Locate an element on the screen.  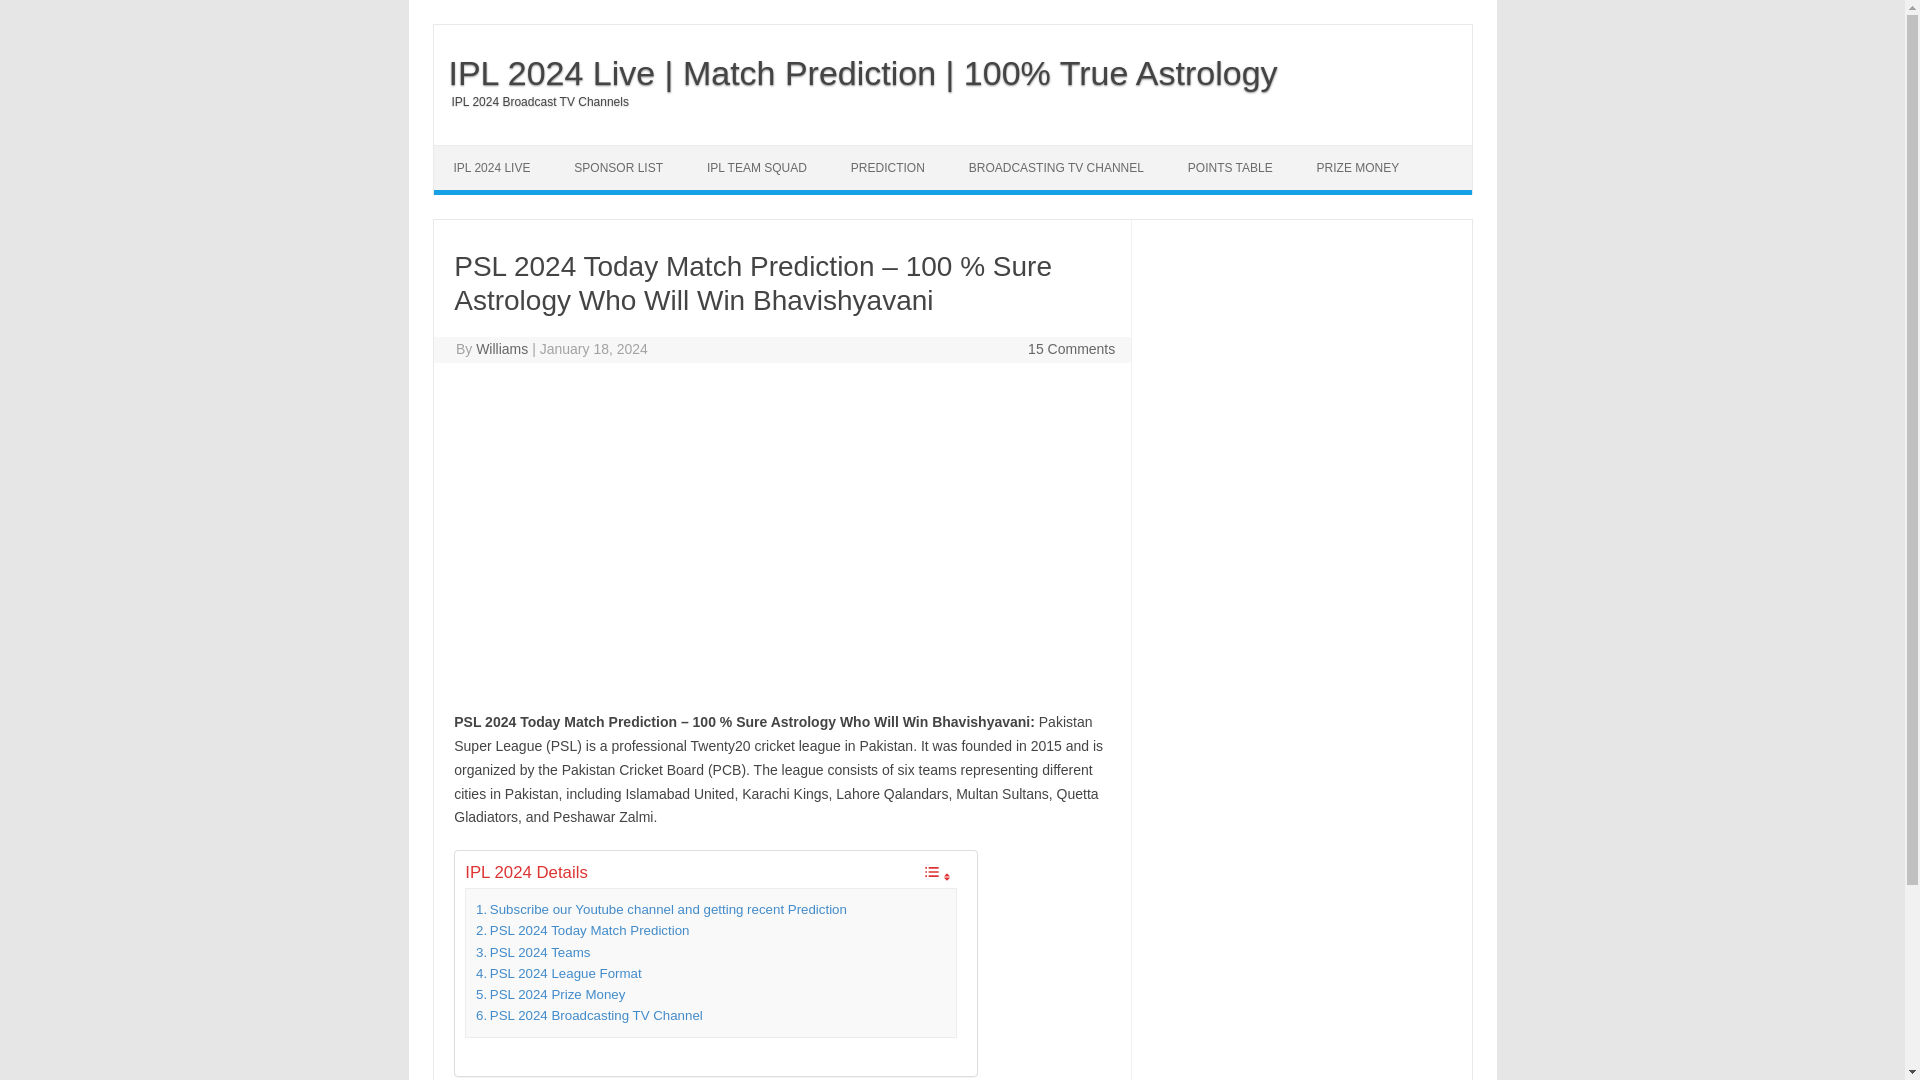
PSL 2024 Teams is located at coordinates (532, 952).